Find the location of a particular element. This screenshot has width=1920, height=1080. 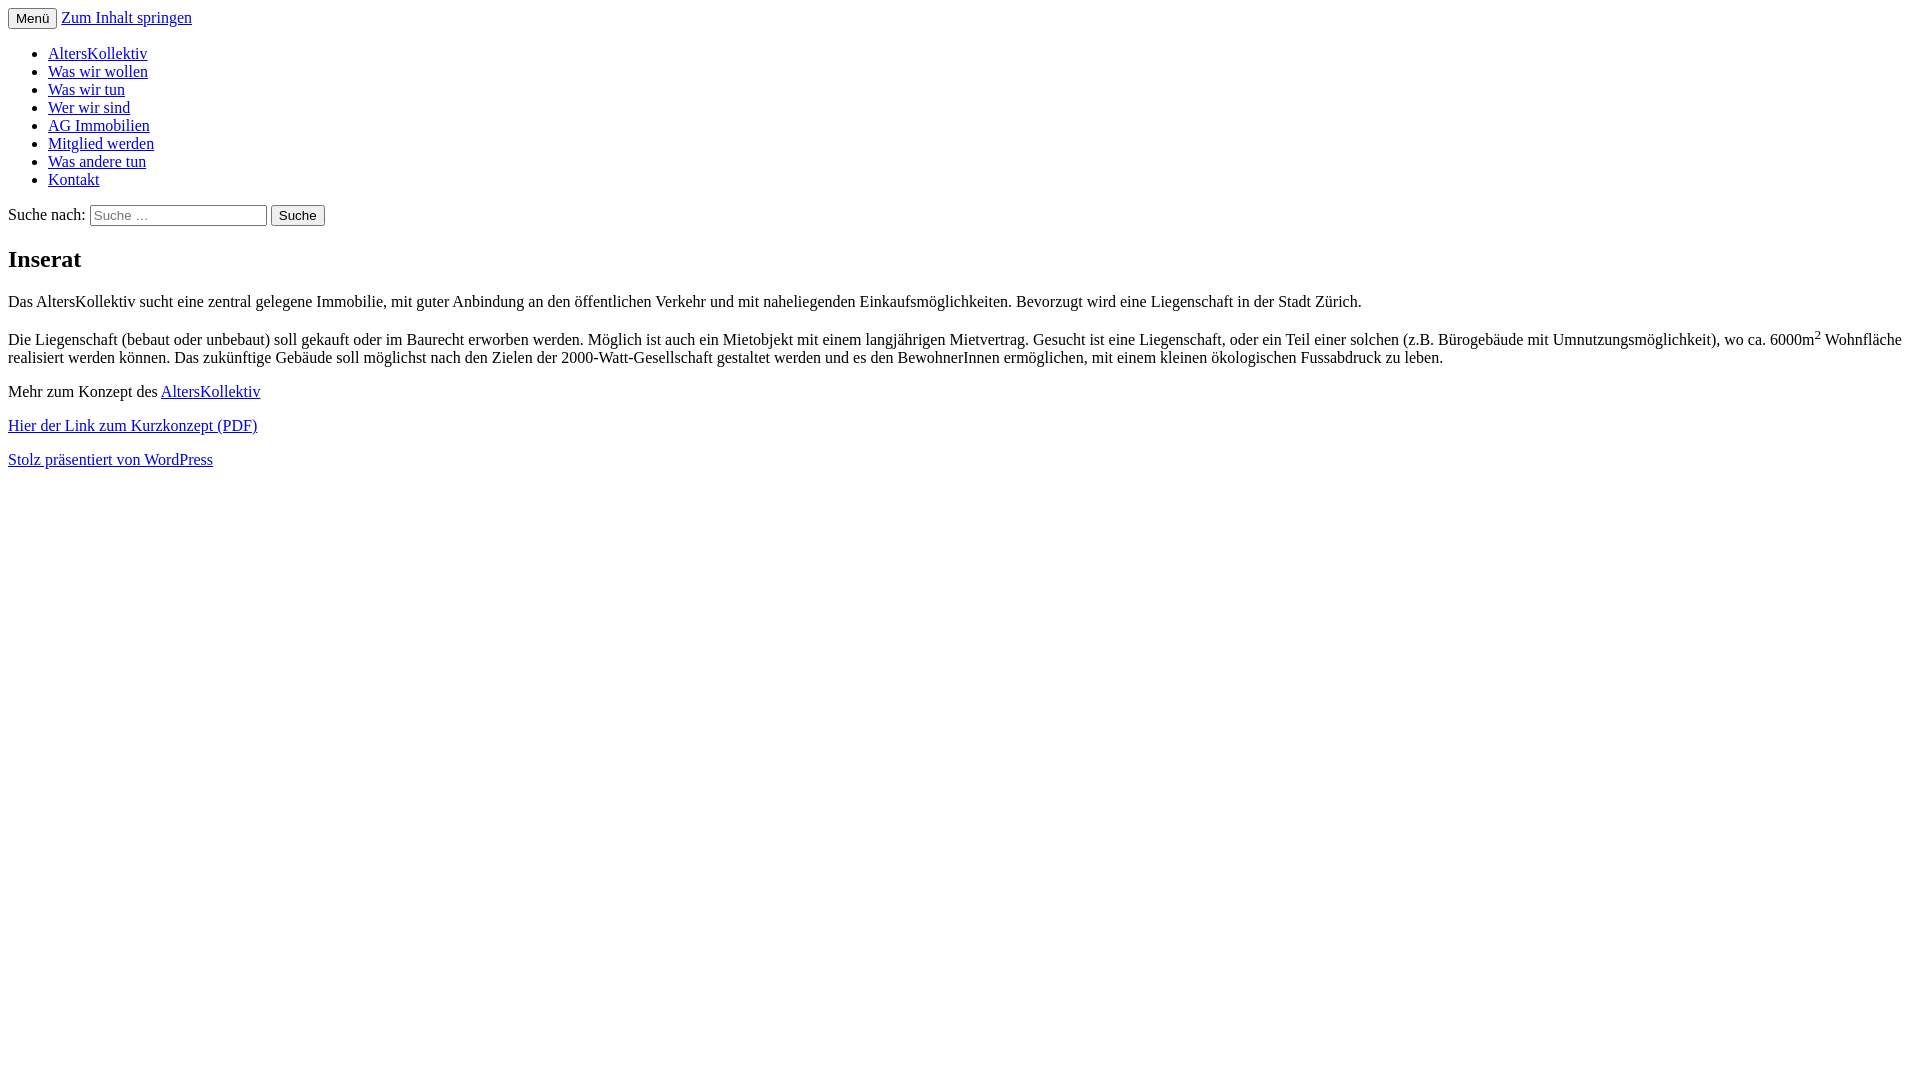

Was wir wollen is located at coordinates (98, 72).